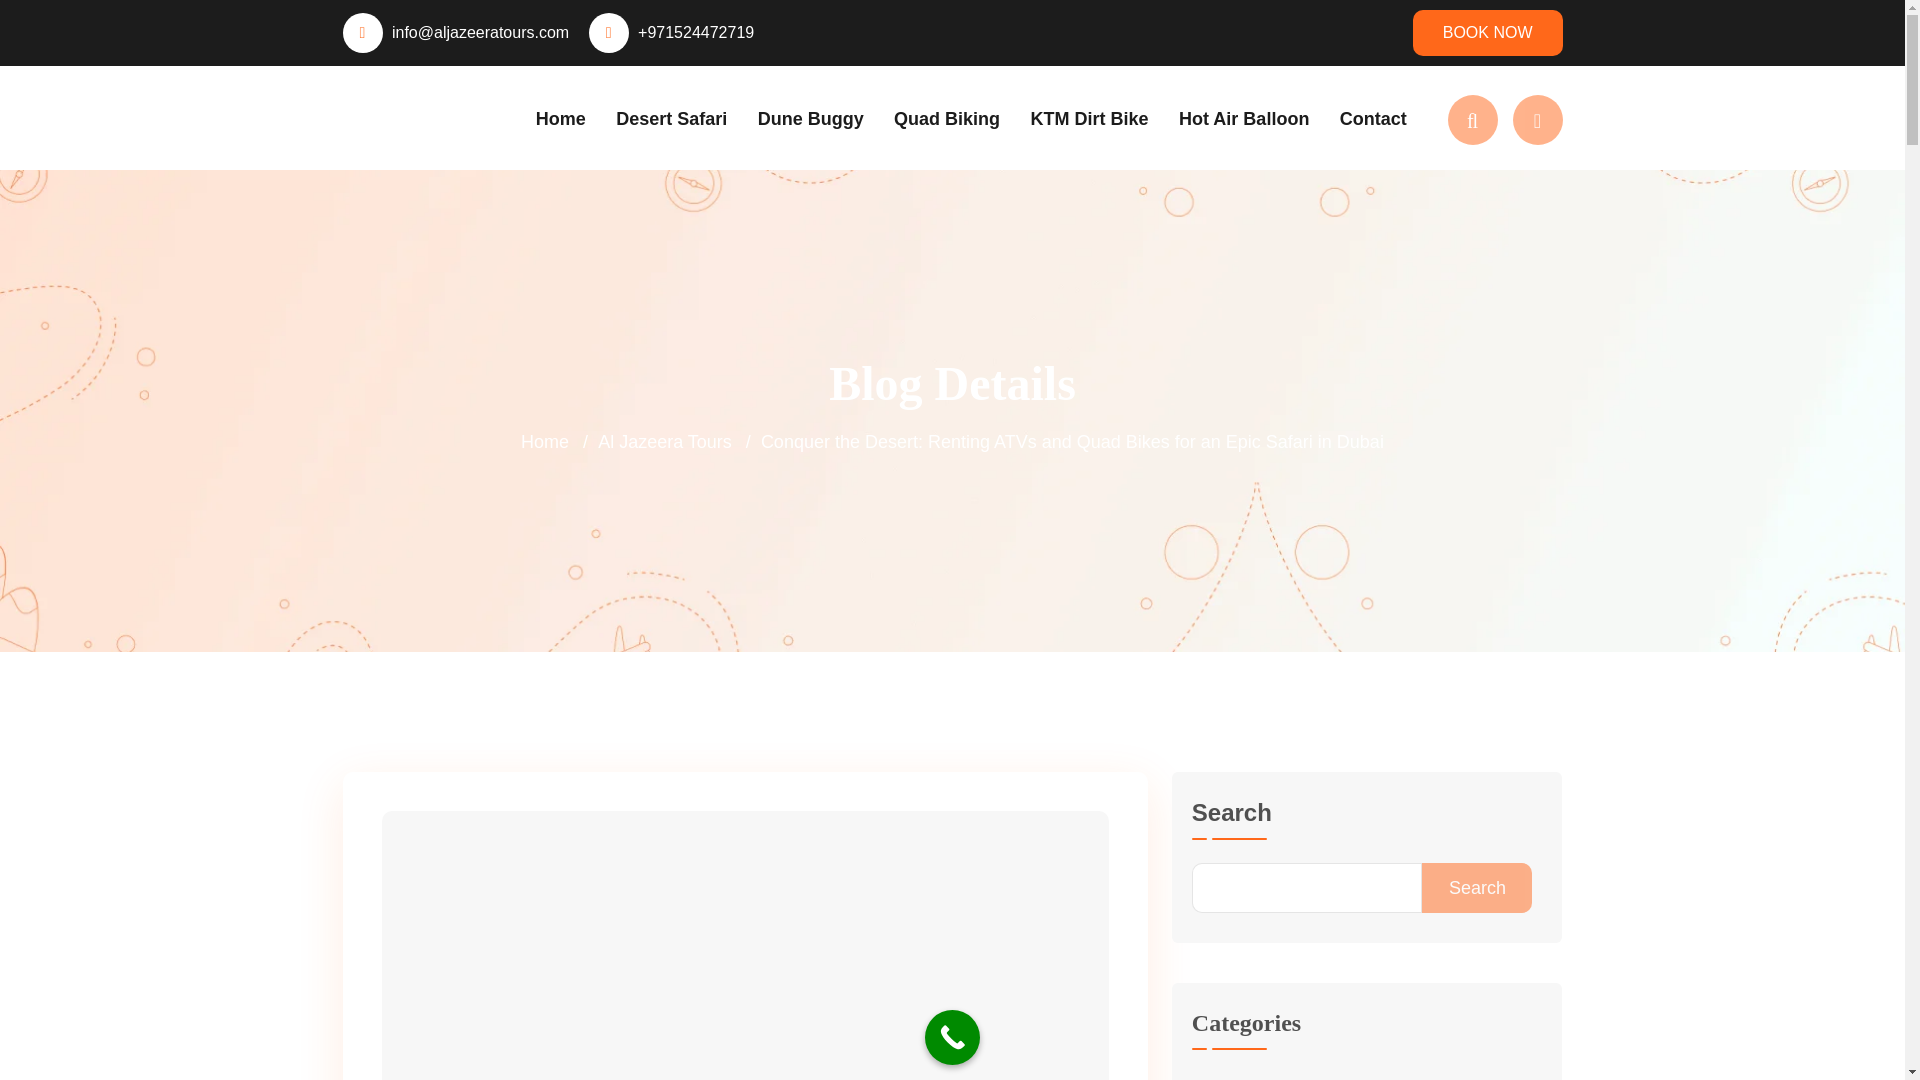  I want to click on BOOK NOW, so click(1488, 32).